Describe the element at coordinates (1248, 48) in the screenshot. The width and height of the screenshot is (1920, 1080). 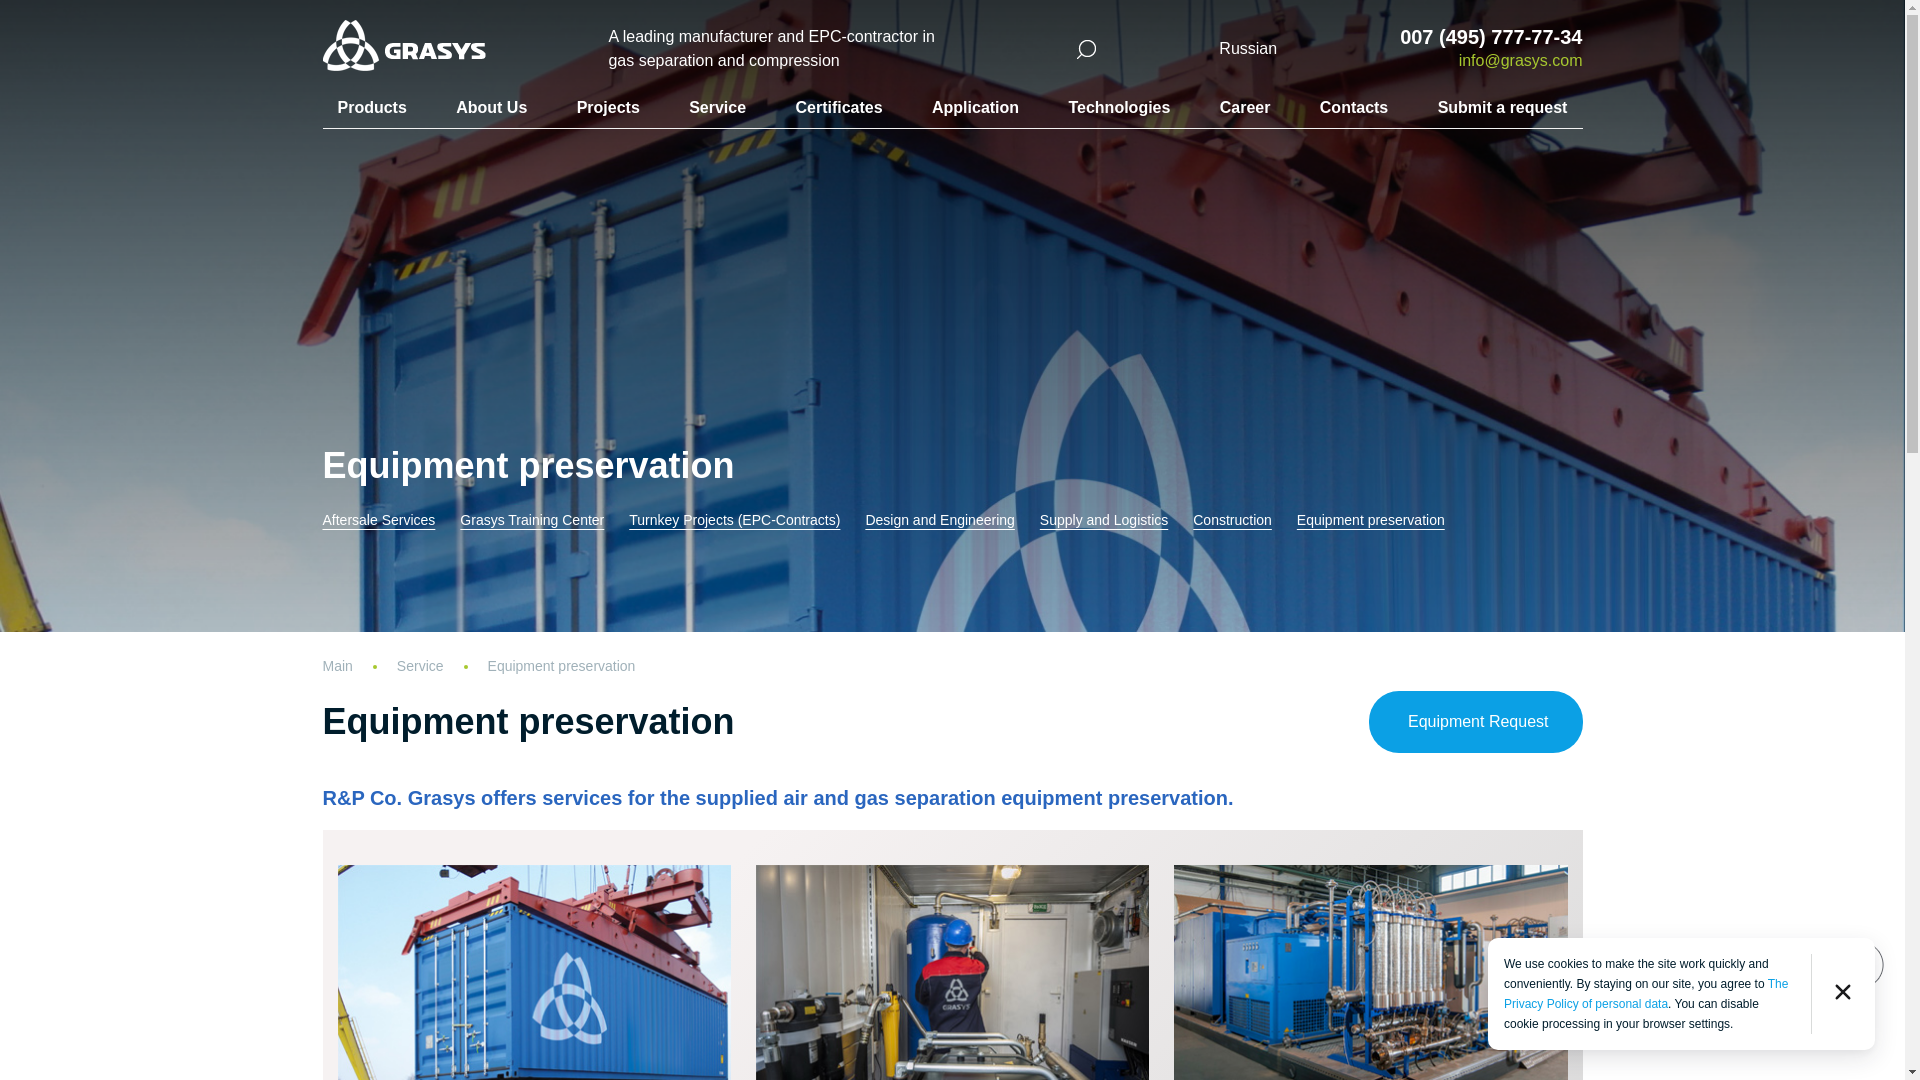
I see `Russian` at that location.